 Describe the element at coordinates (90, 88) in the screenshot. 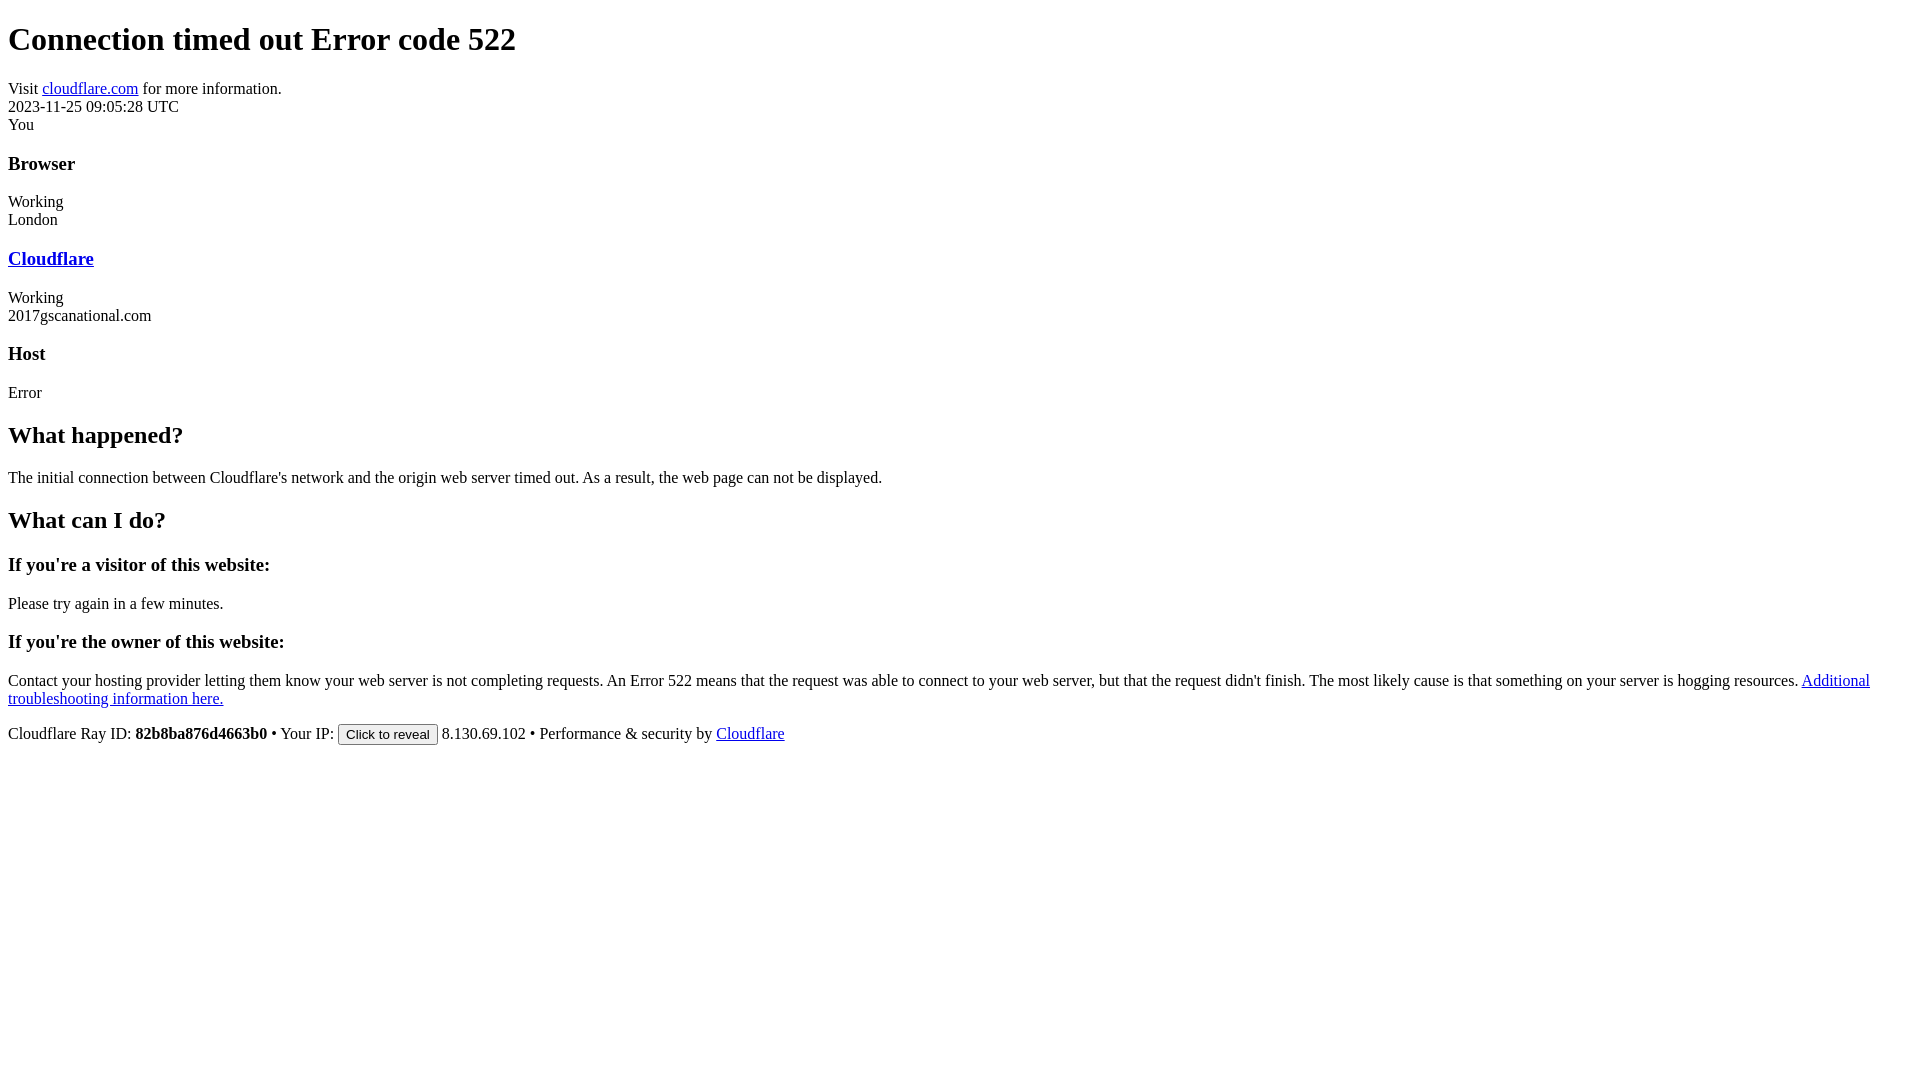

I see `cloudflare.com` at that location.